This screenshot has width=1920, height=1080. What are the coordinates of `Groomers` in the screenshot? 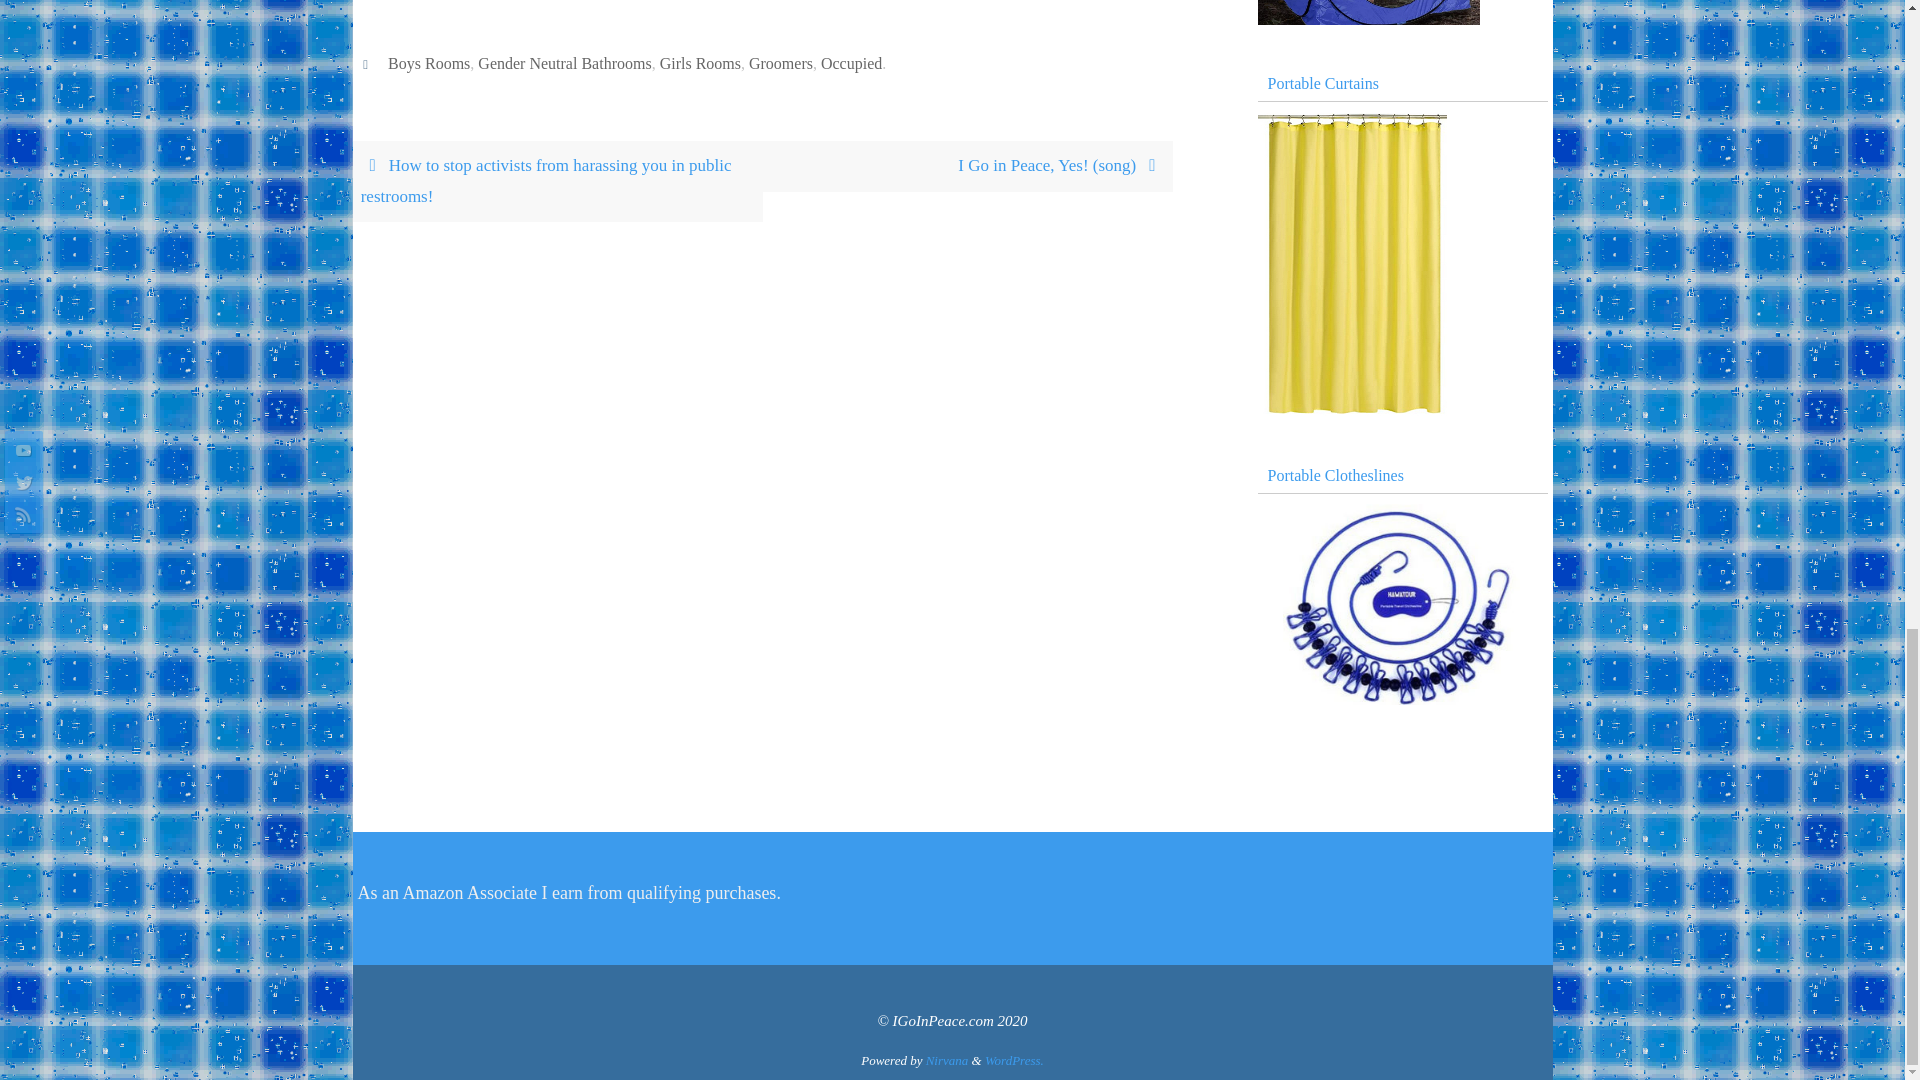 It's located at (780, 64).